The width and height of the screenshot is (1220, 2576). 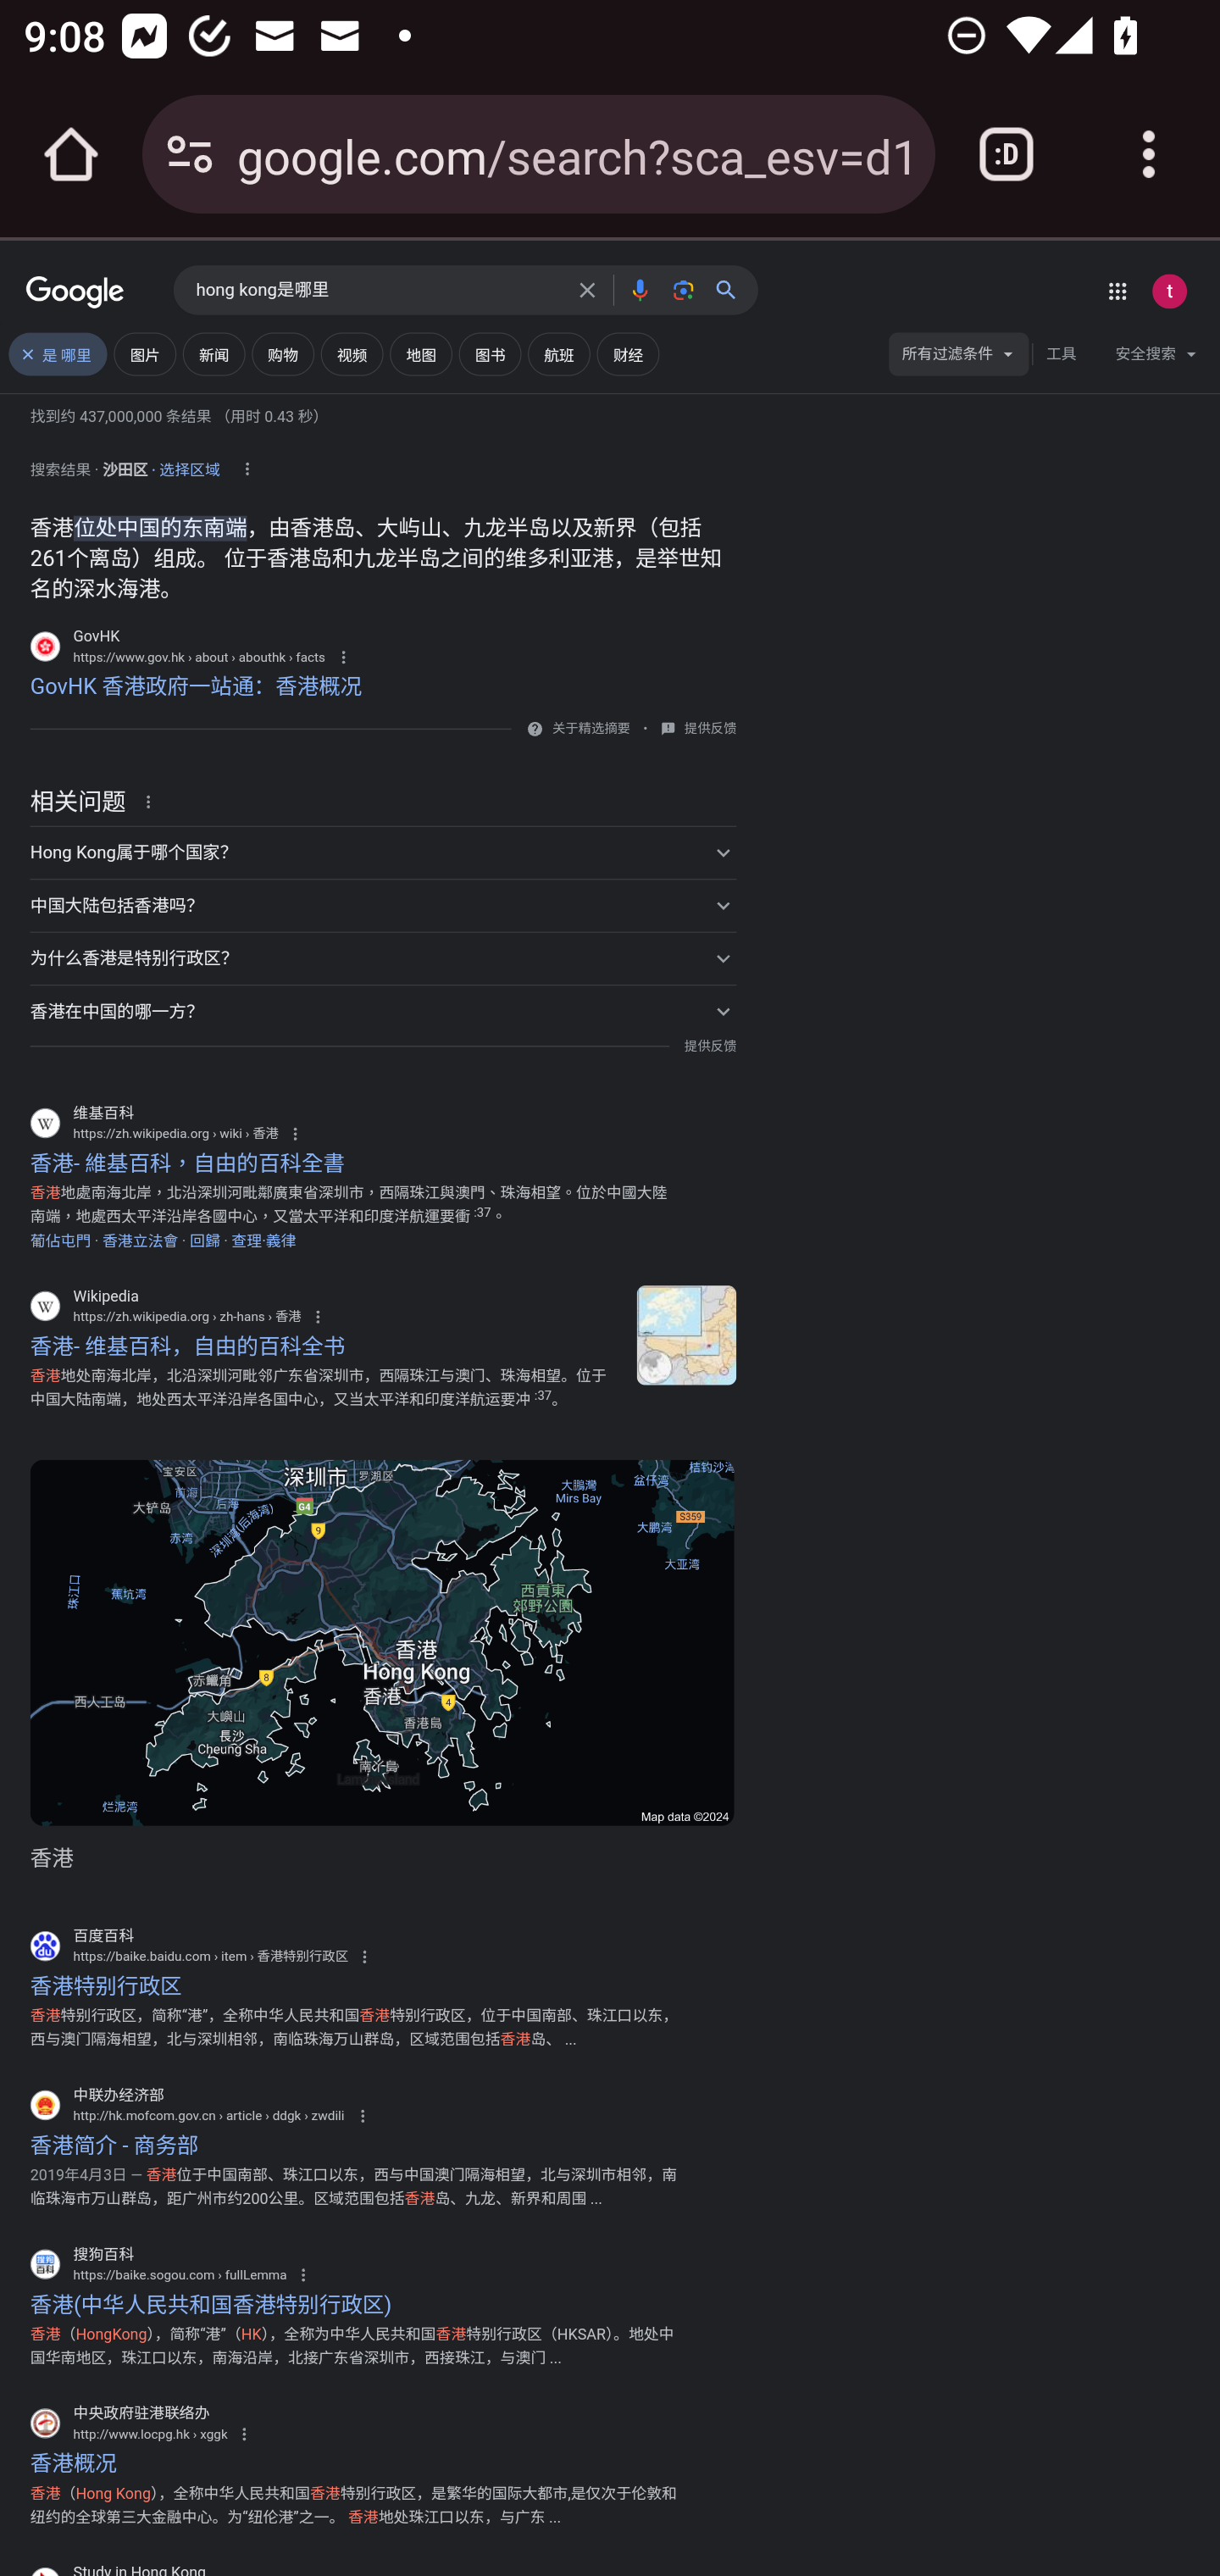 I want to click on 回歸, so click(x=205, y=1241).